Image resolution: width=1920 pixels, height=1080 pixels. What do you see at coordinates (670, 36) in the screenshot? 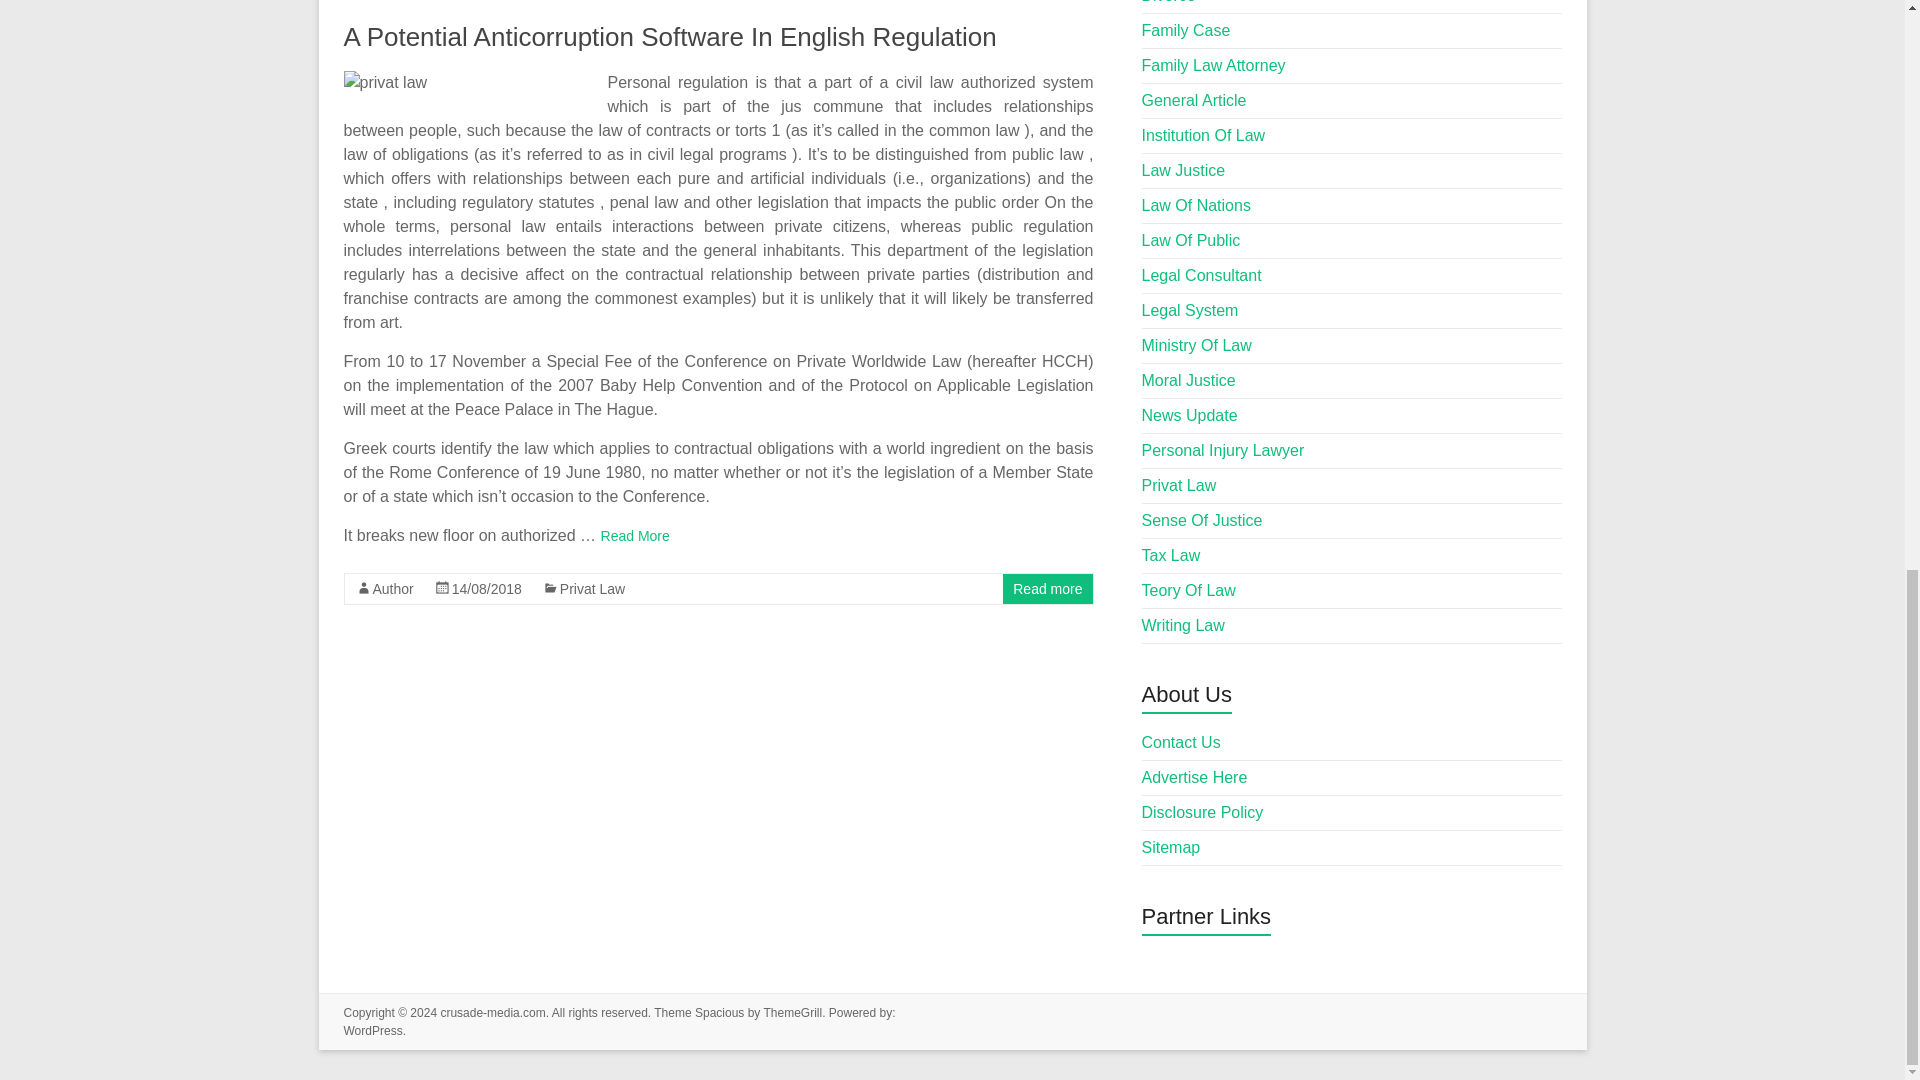
I see `A Potential Anticorruption Software In English Regulation` at bounding box center [670, 36].